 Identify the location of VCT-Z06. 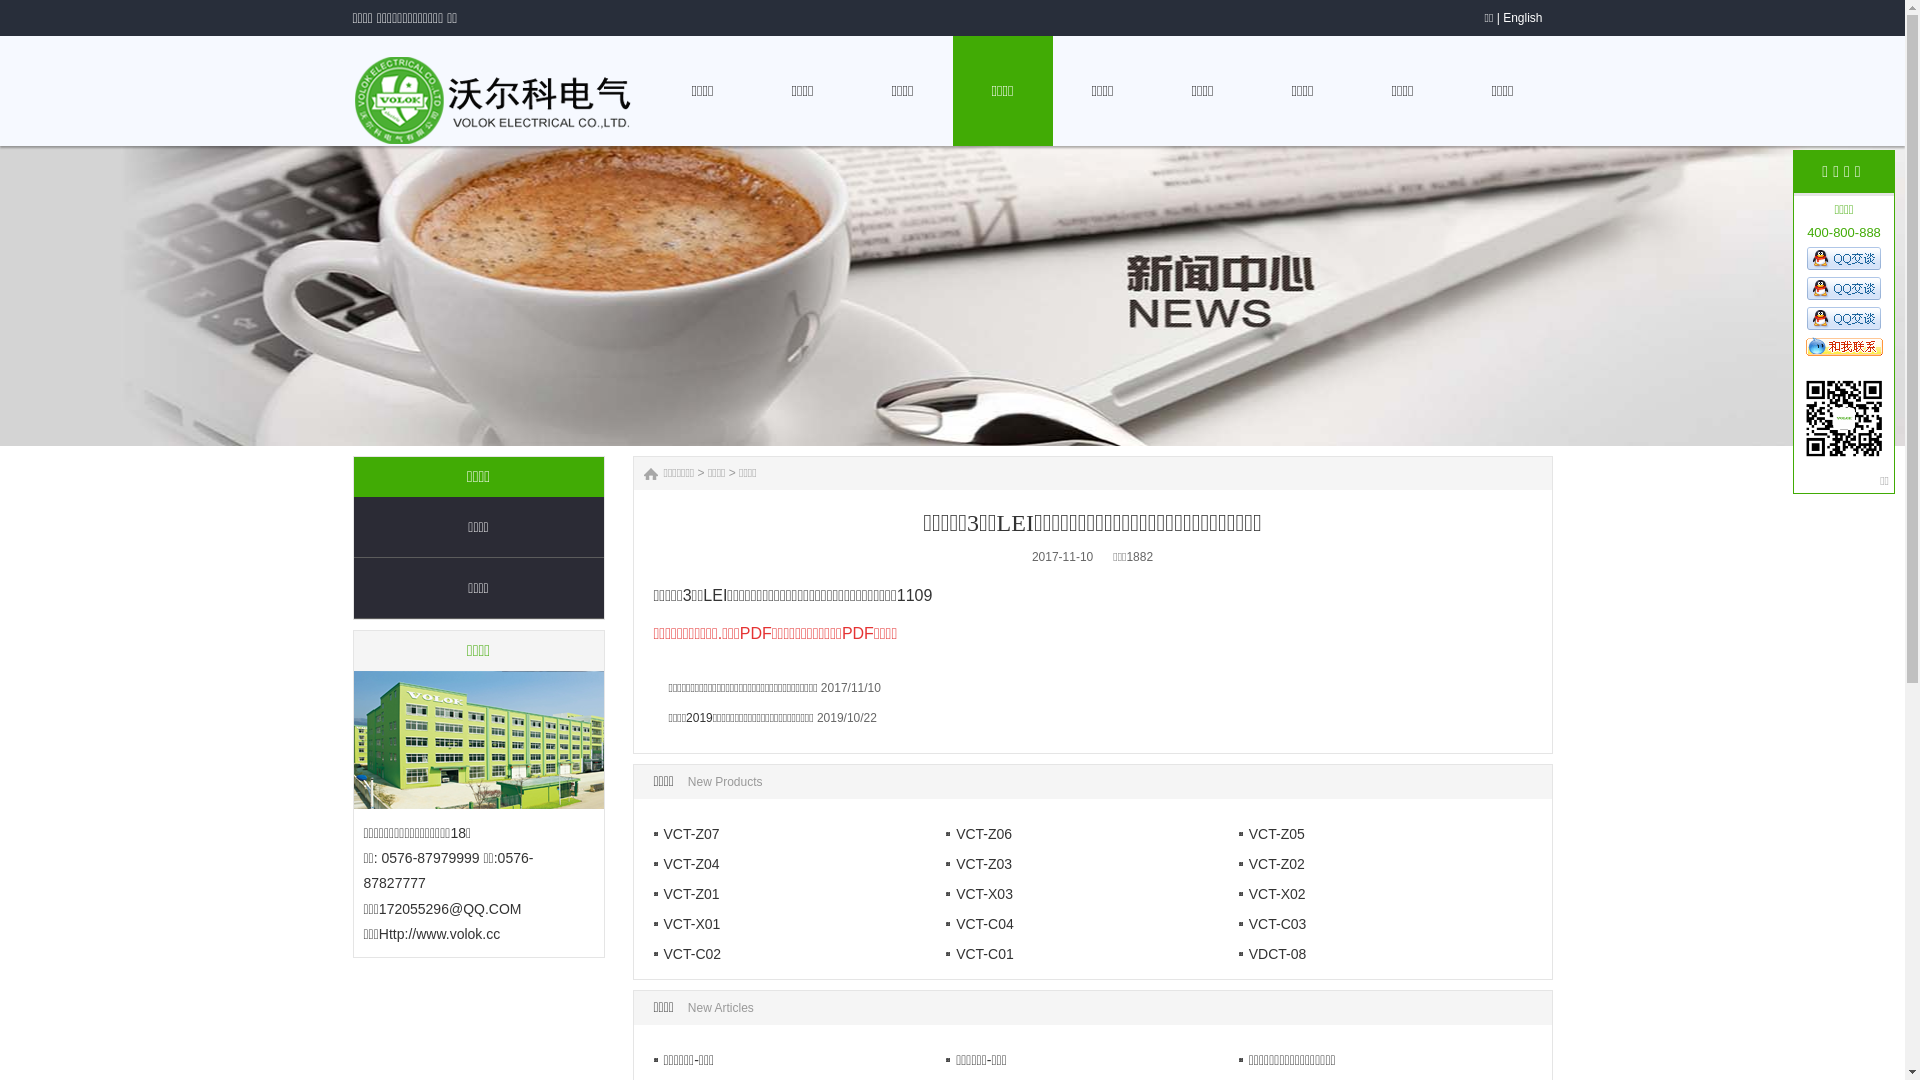
(979, 834).